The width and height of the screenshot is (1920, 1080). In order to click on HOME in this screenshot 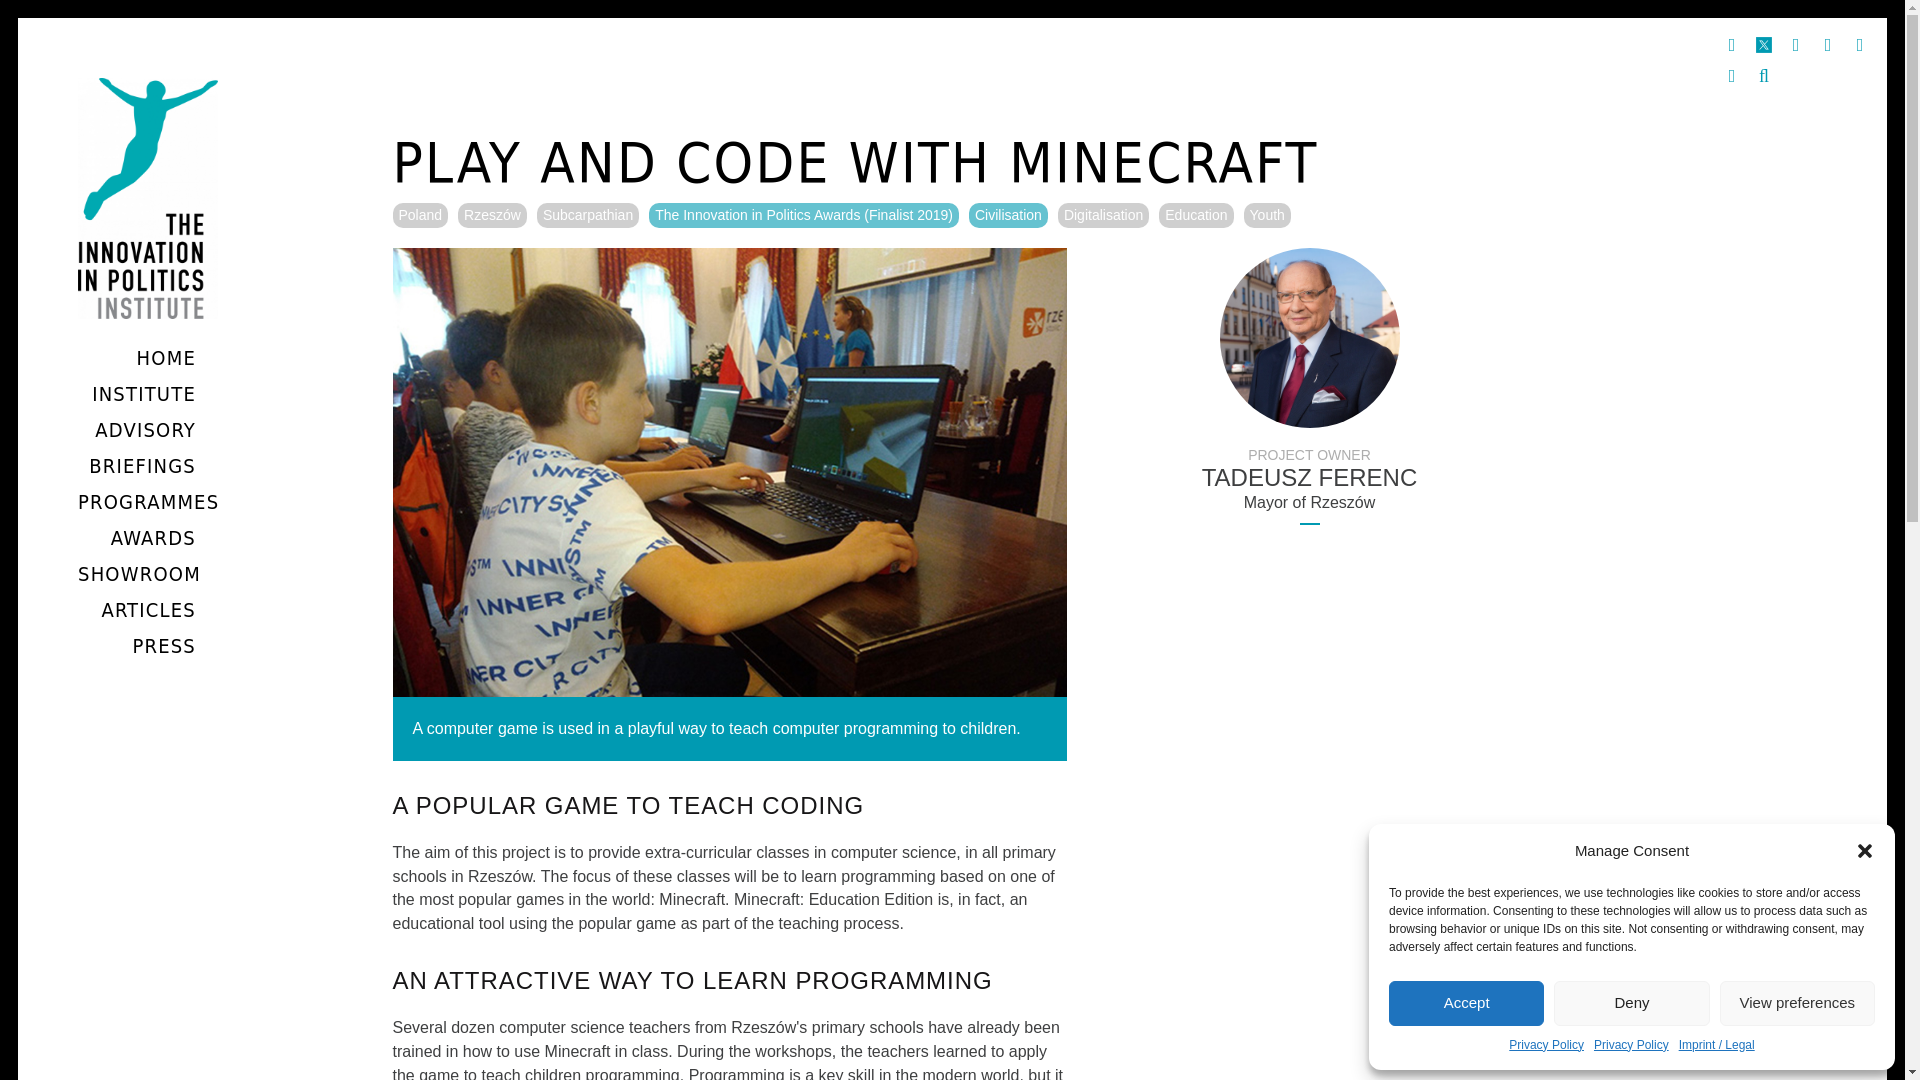, I will do `click(166, 358)`.